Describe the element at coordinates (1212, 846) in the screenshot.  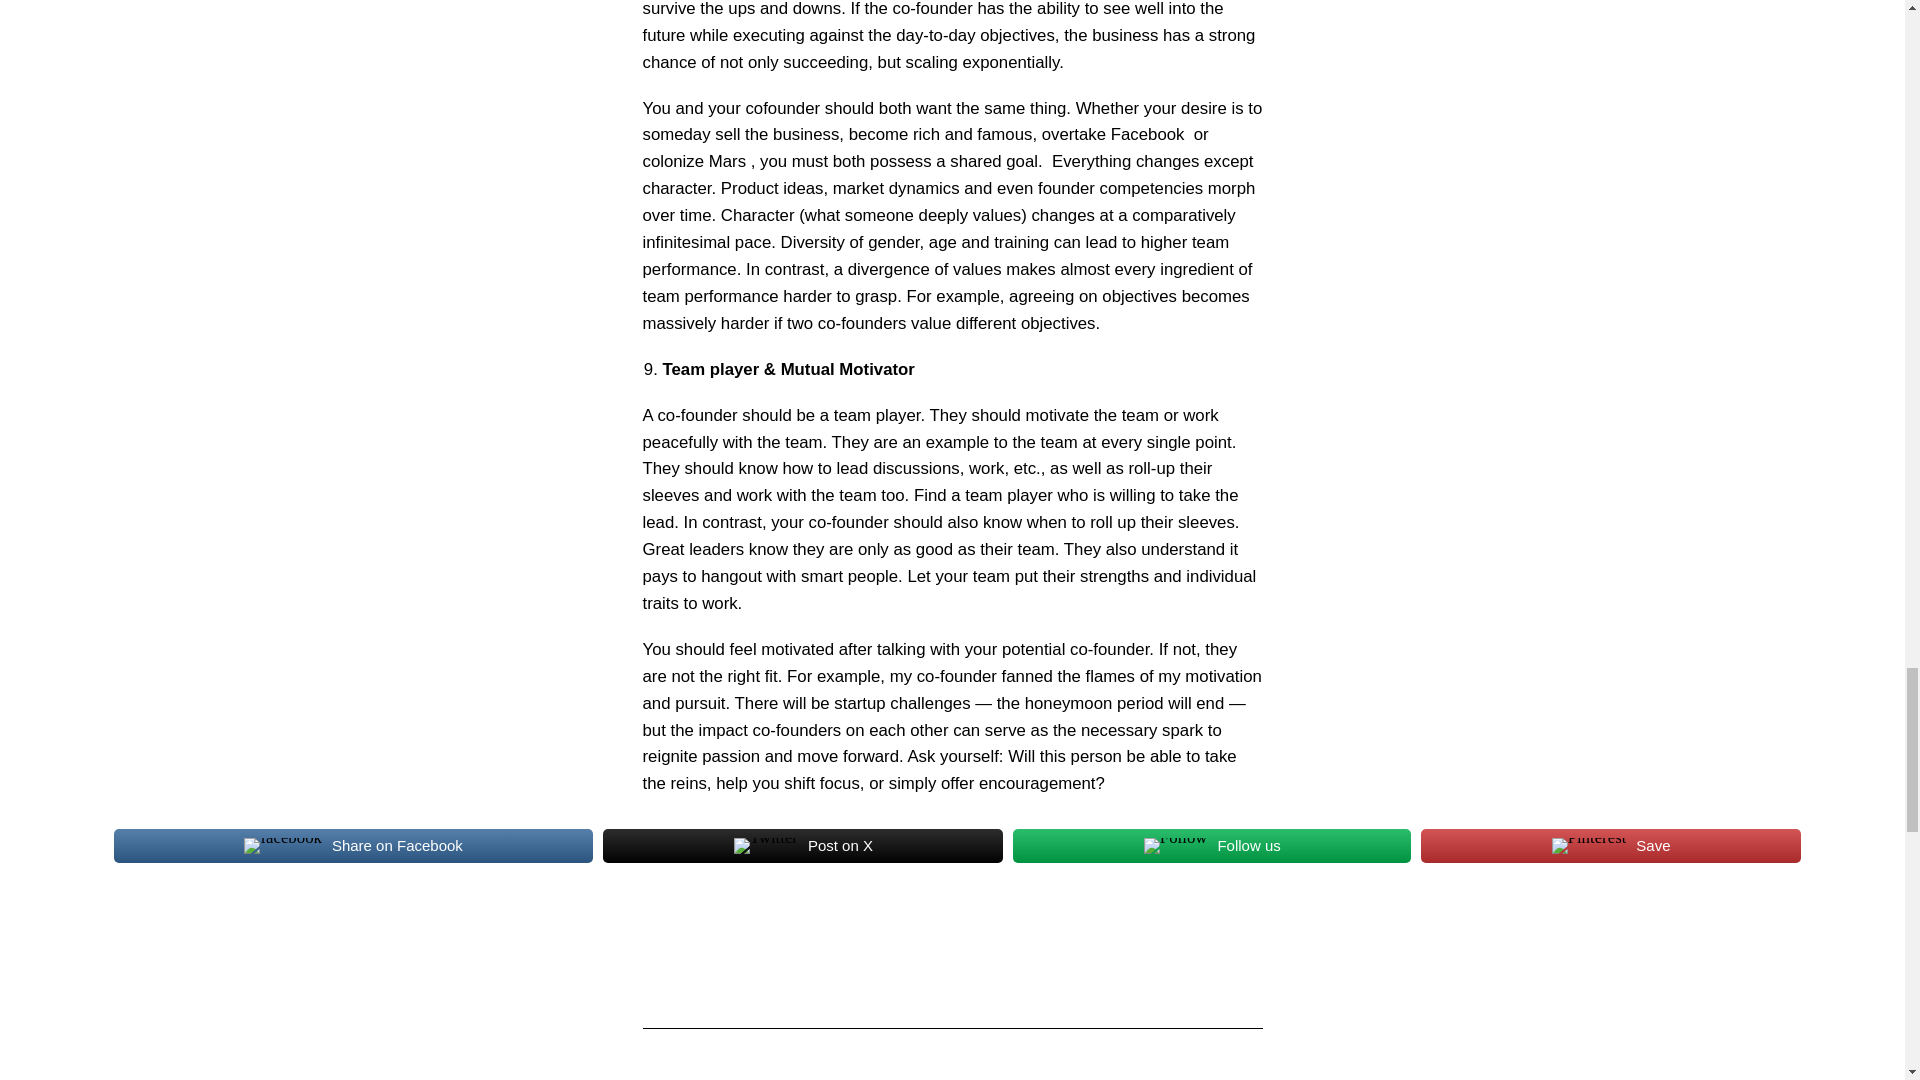
I see `Follow us` at that location.